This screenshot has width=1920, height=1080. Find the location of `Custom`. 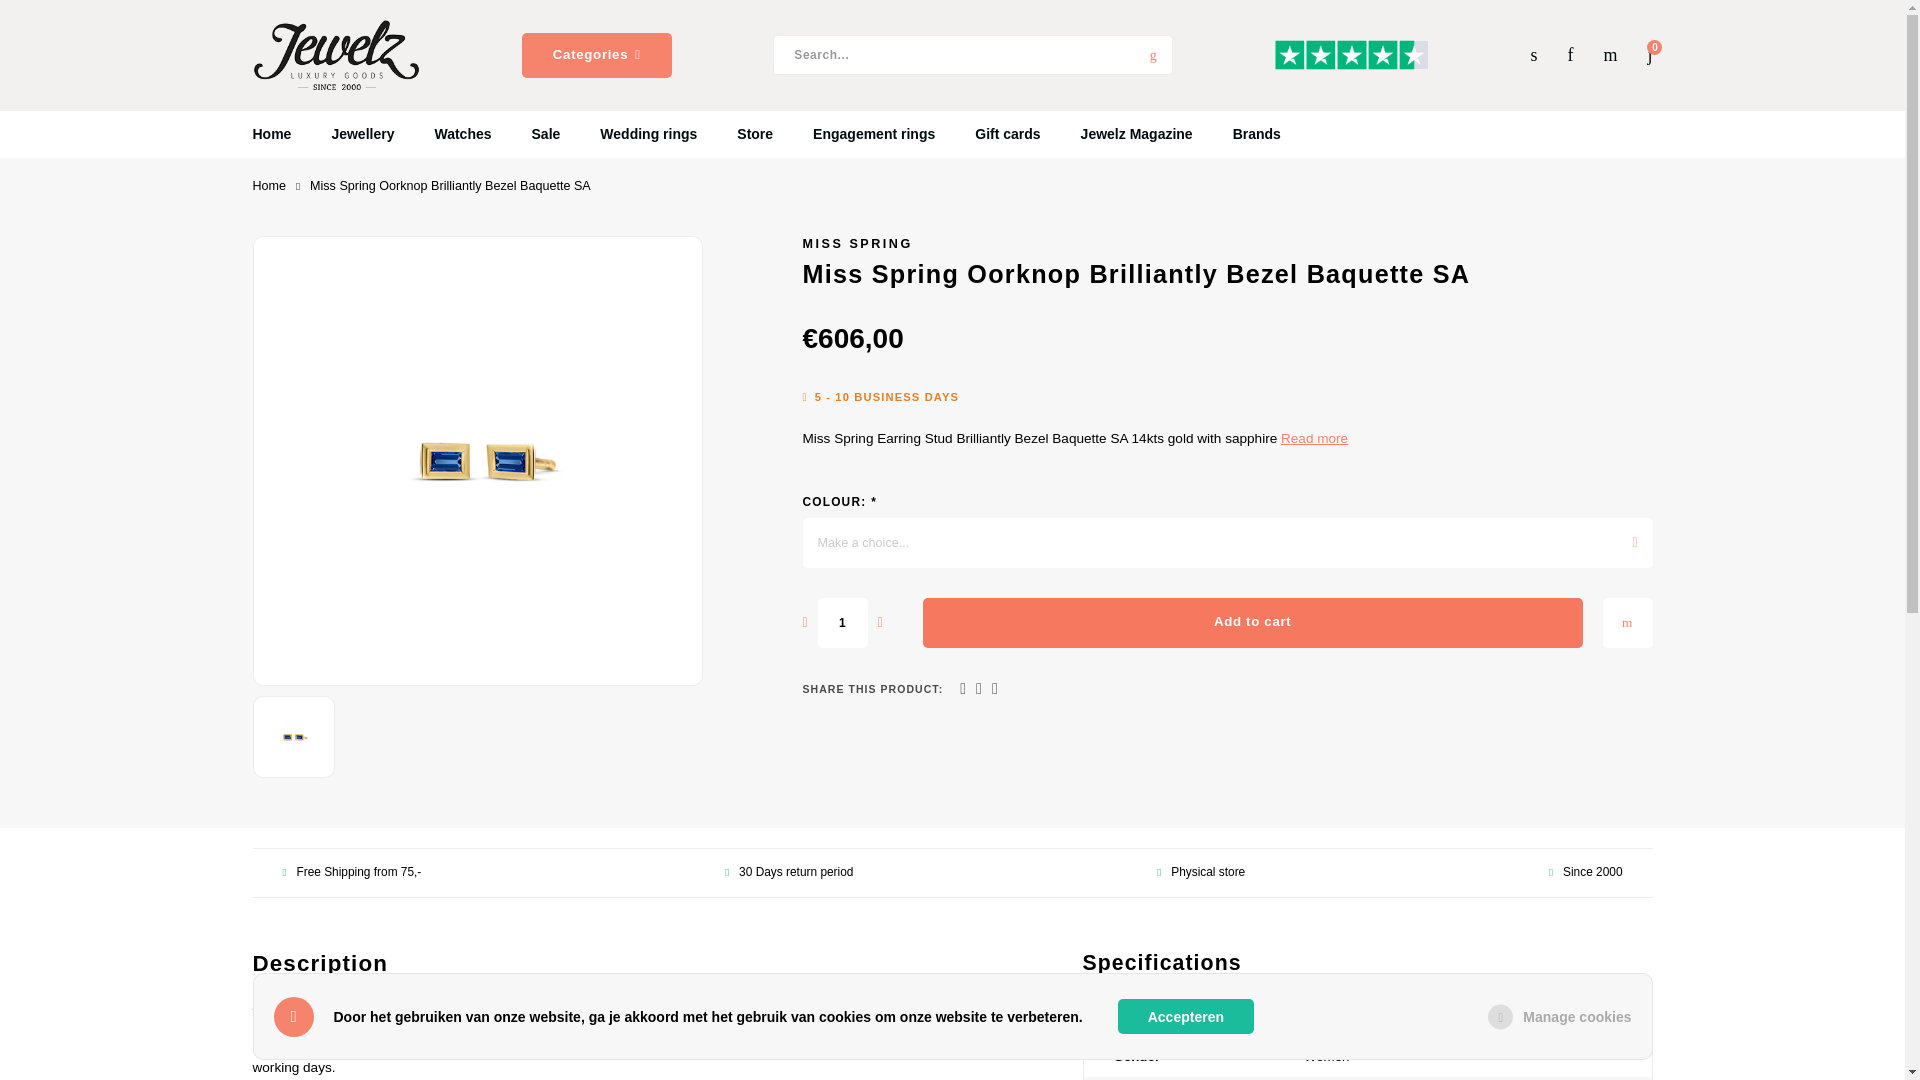

Custom is located at coordinates (1351, 54).